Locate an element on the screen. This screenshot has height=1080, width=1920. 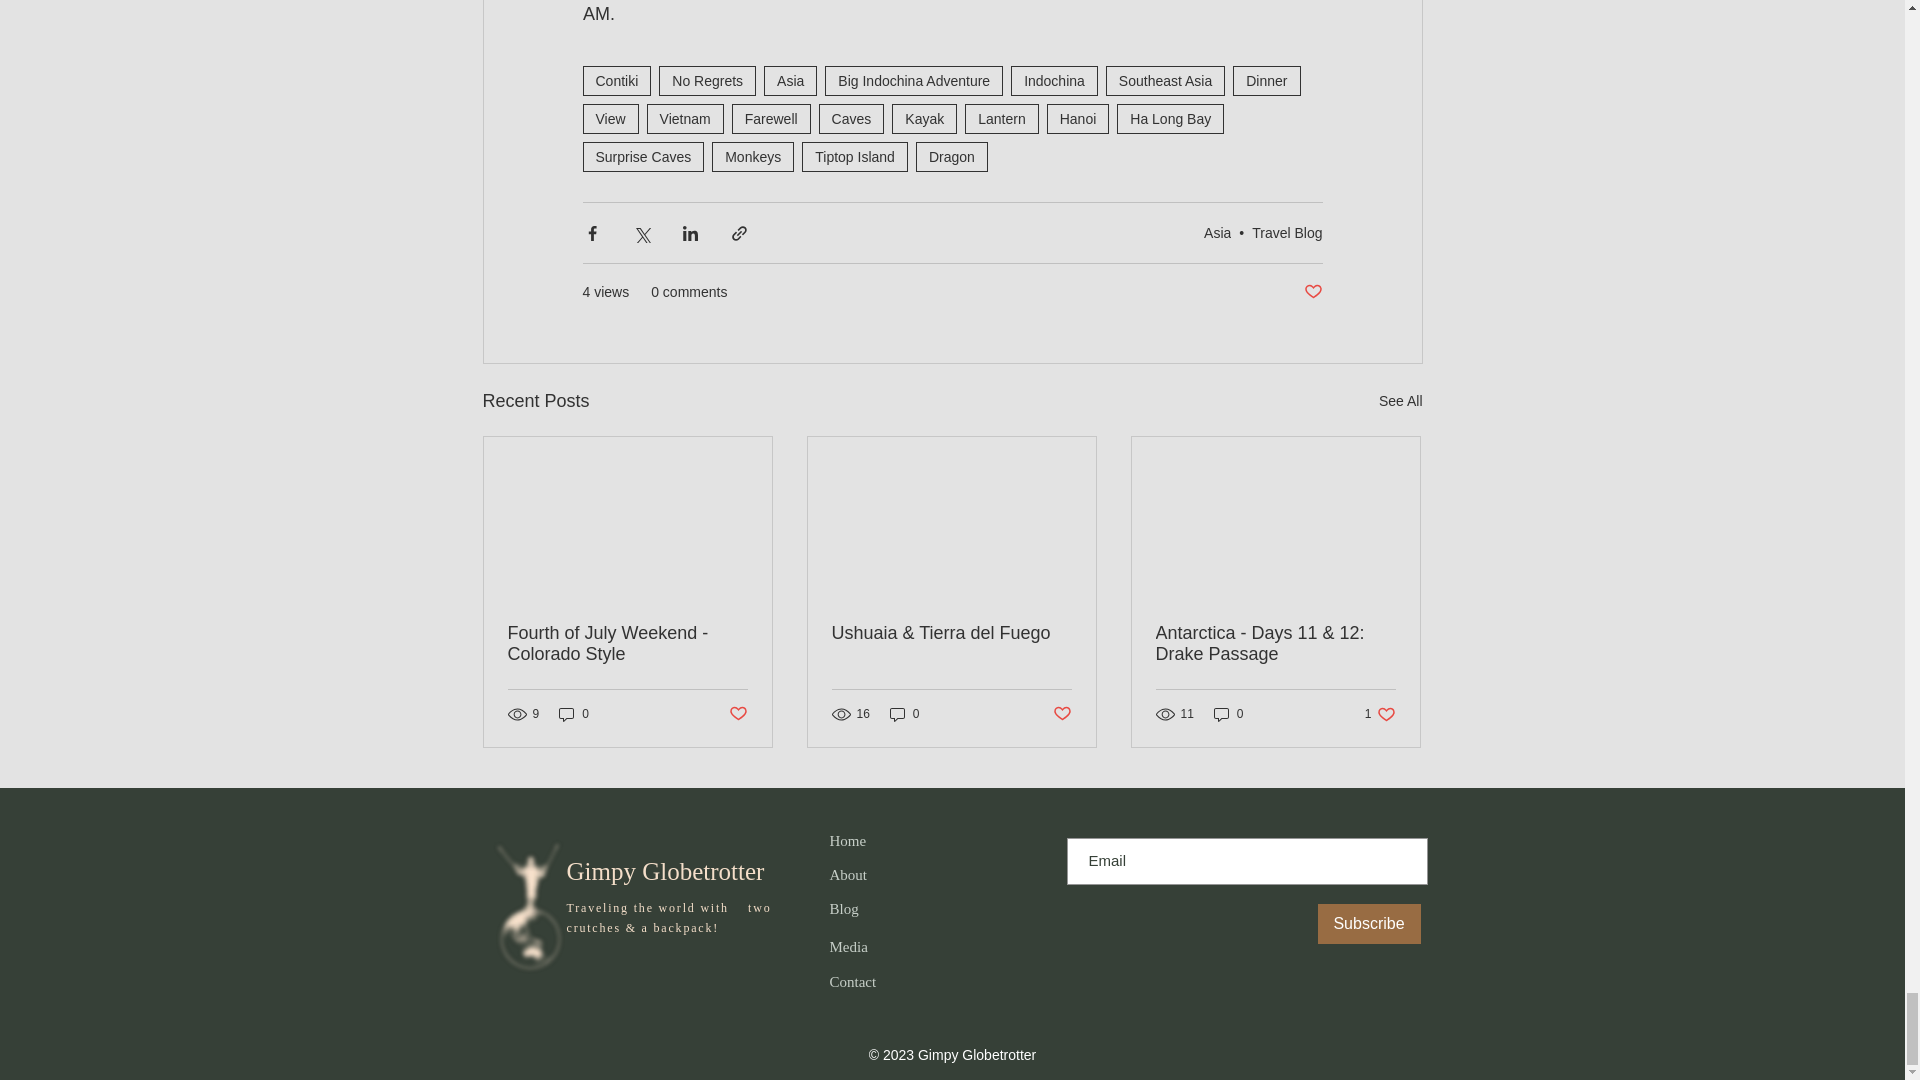
Surprise Caves is located at coordinates (642, 156).